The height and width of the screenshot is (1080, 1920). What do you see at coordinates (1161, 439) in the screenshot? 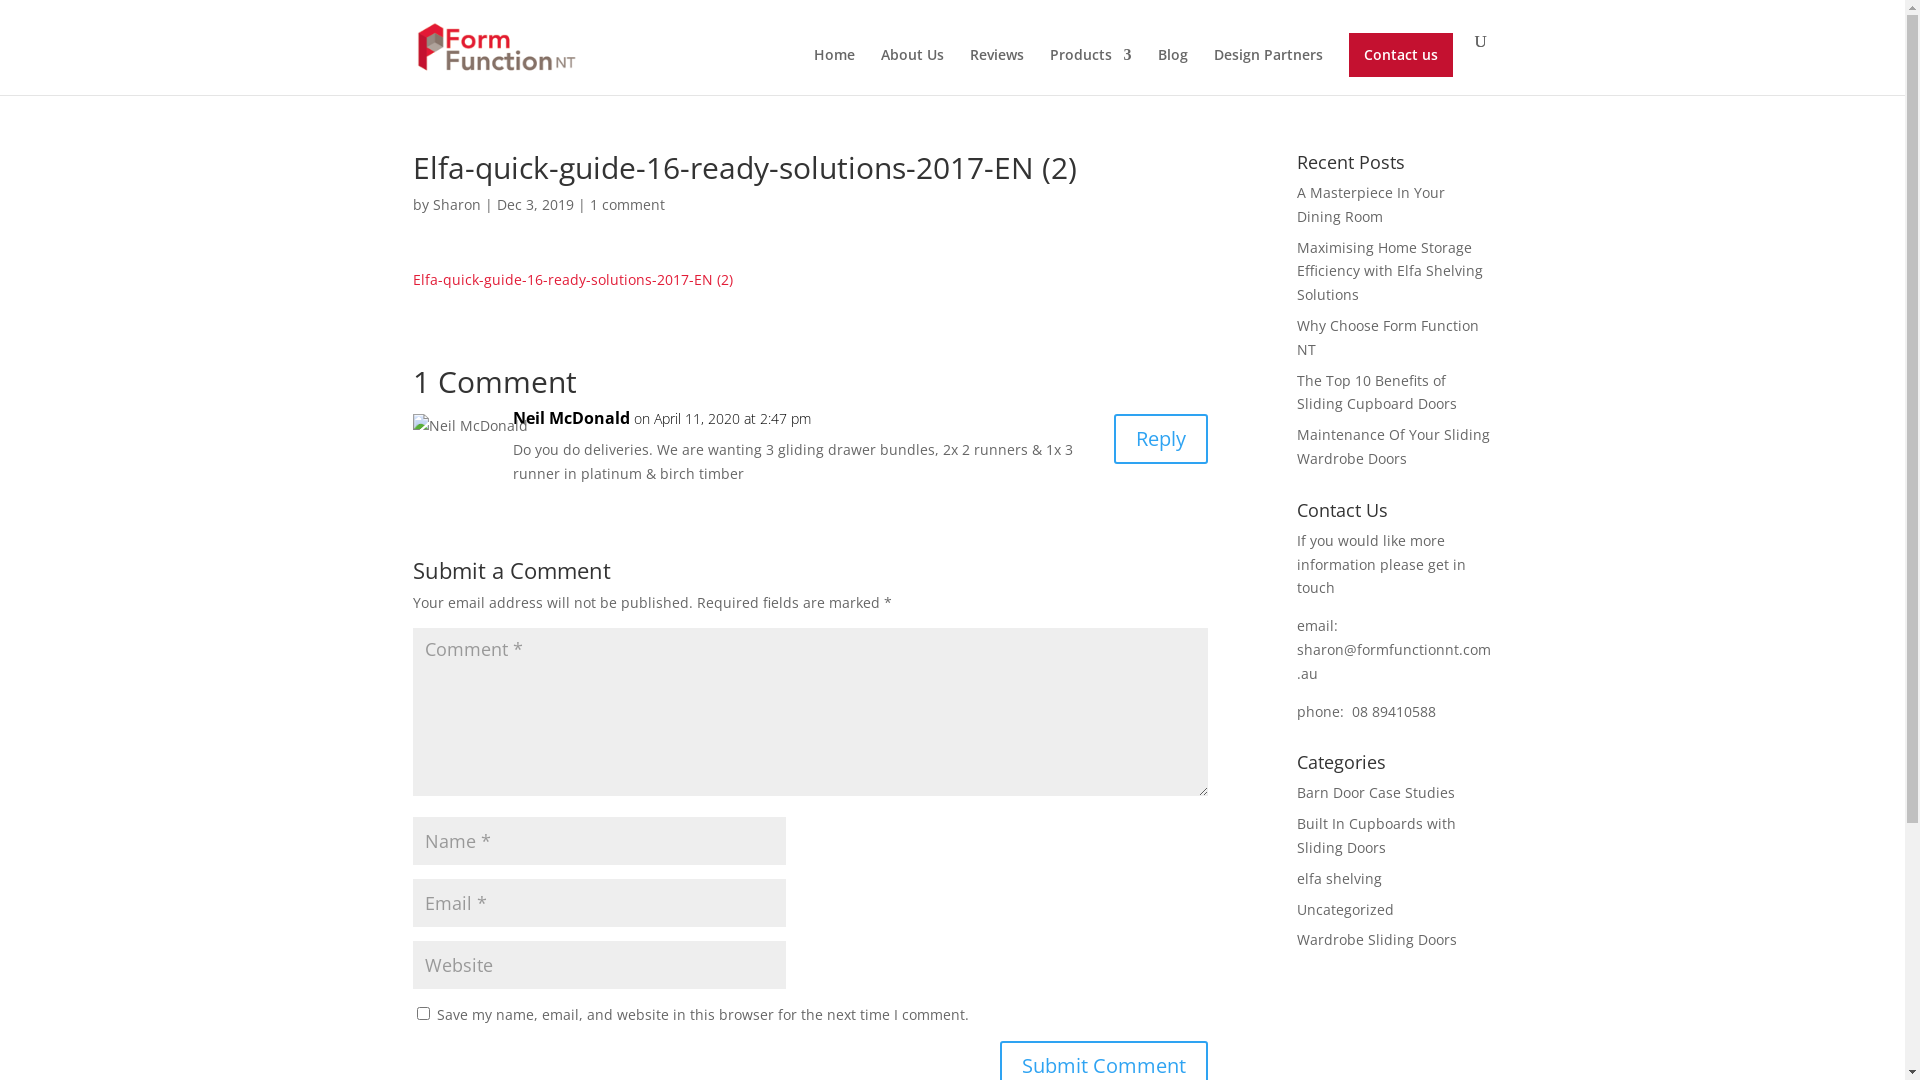
I see `Reply` at bounding box center [1161, 439].